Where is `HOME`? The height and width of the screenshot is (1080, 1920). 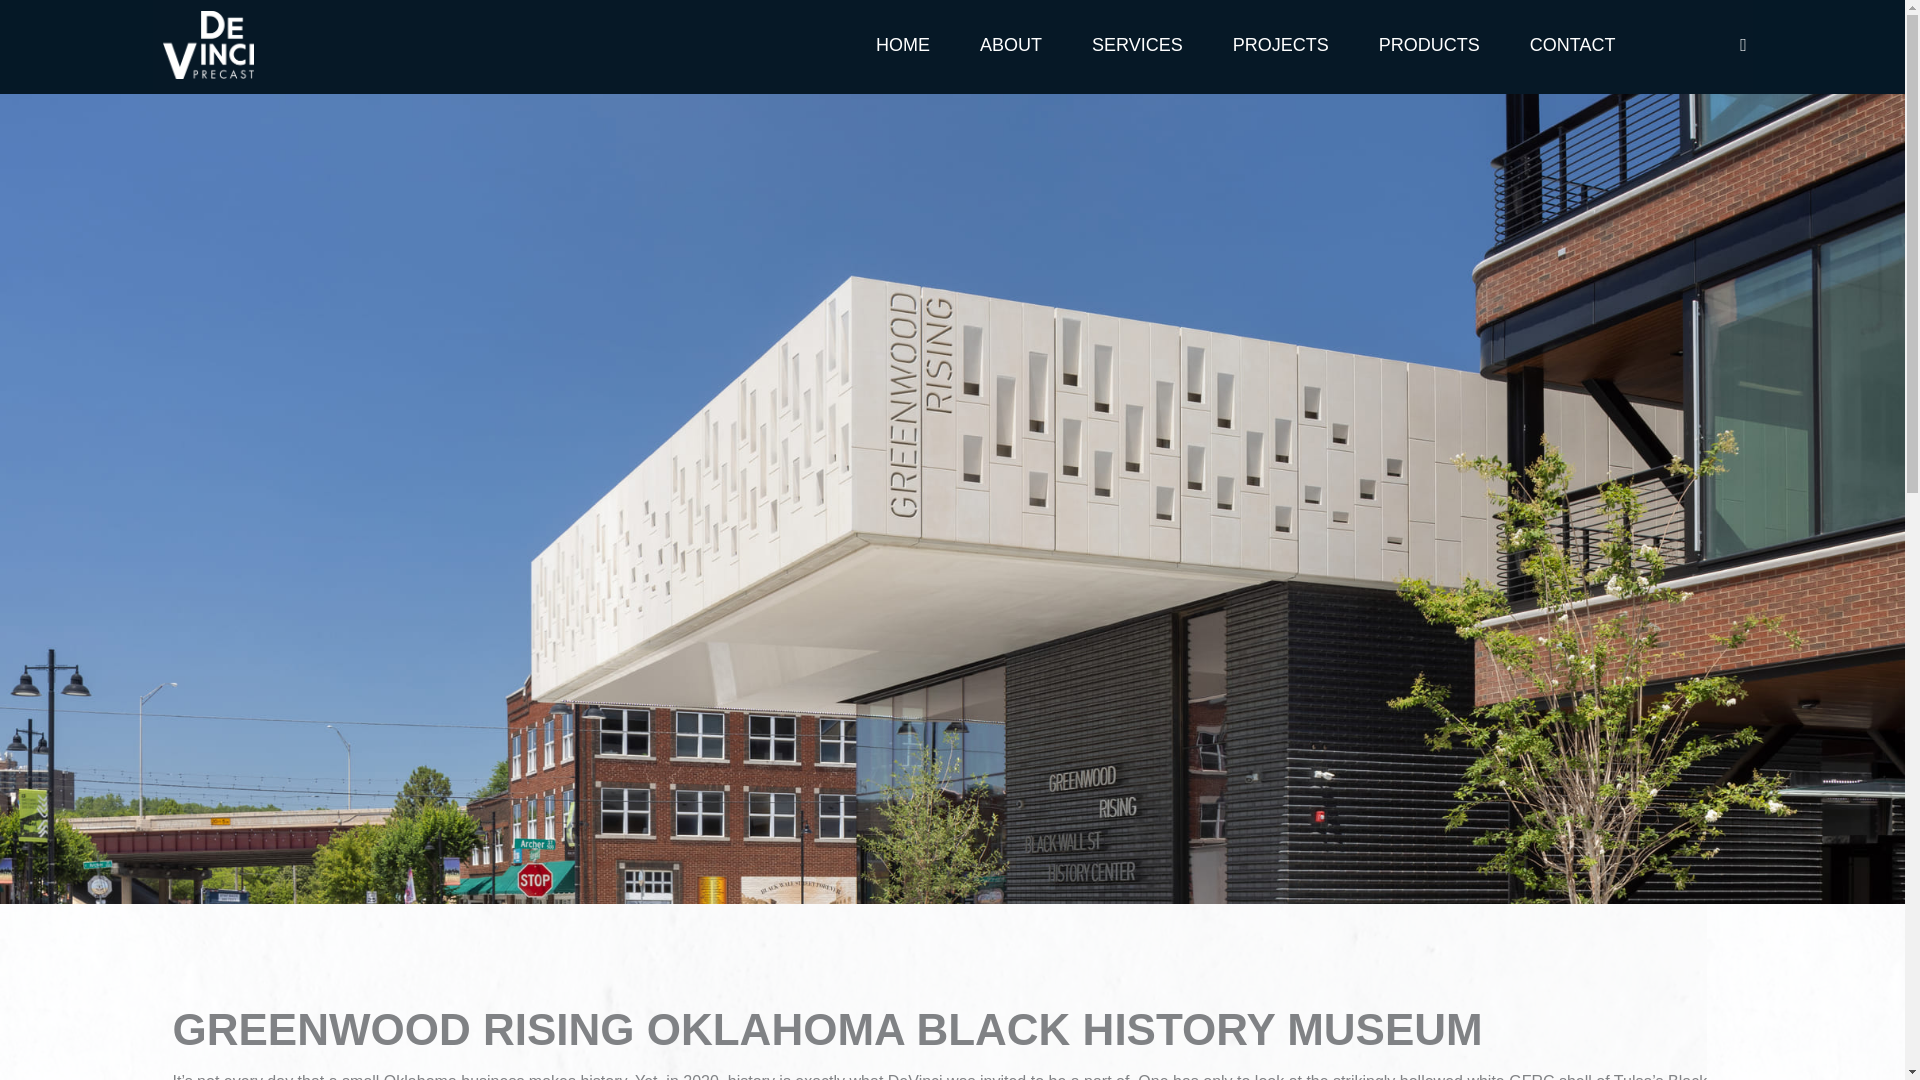 HOME is located at coordinates (902, 44).